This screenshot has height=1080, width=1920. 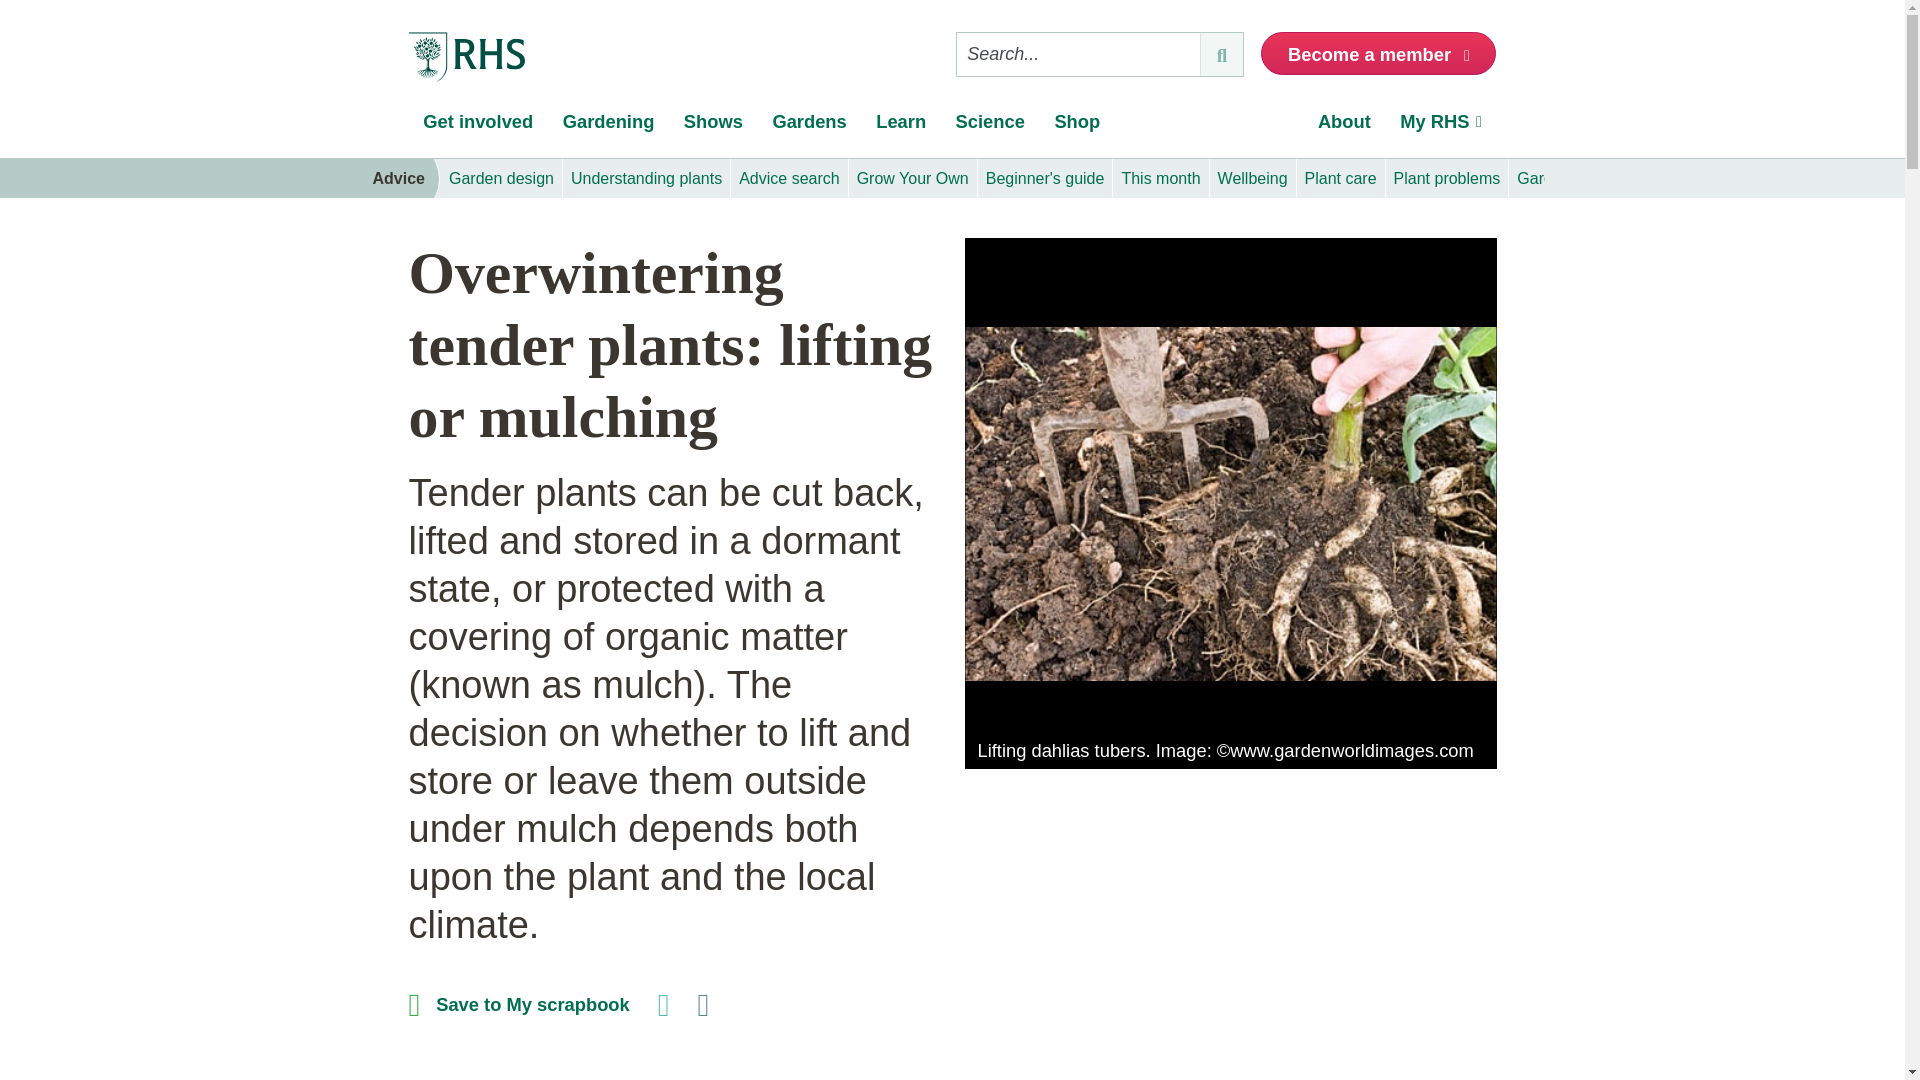 What do you see at coordinates (1221, 54) in the screenshot?
I see `Submit` at bounding box center [1221, 54].